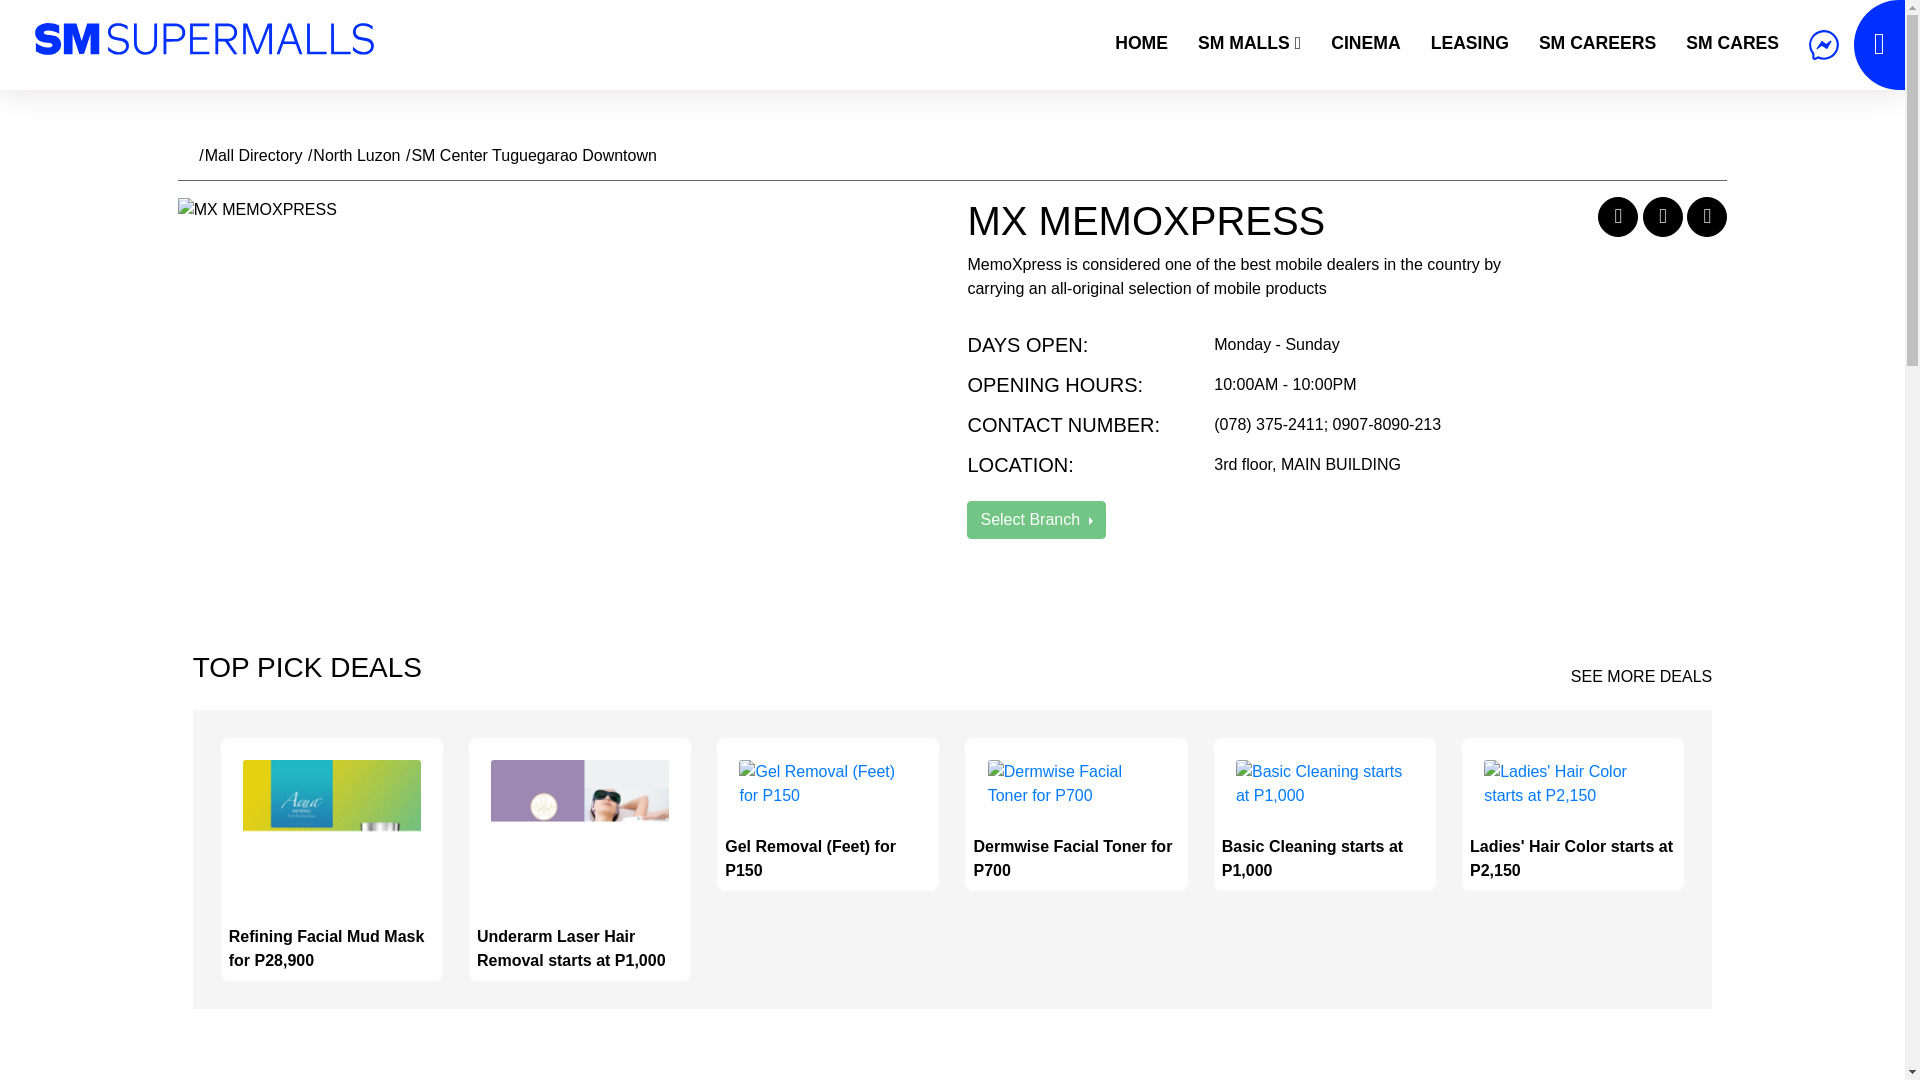 The height and width of the screenshot is (1080, 1920). Describe the element at coordinates (1597, 42) in the screenshot. I see `SM CAREERS` at that location.